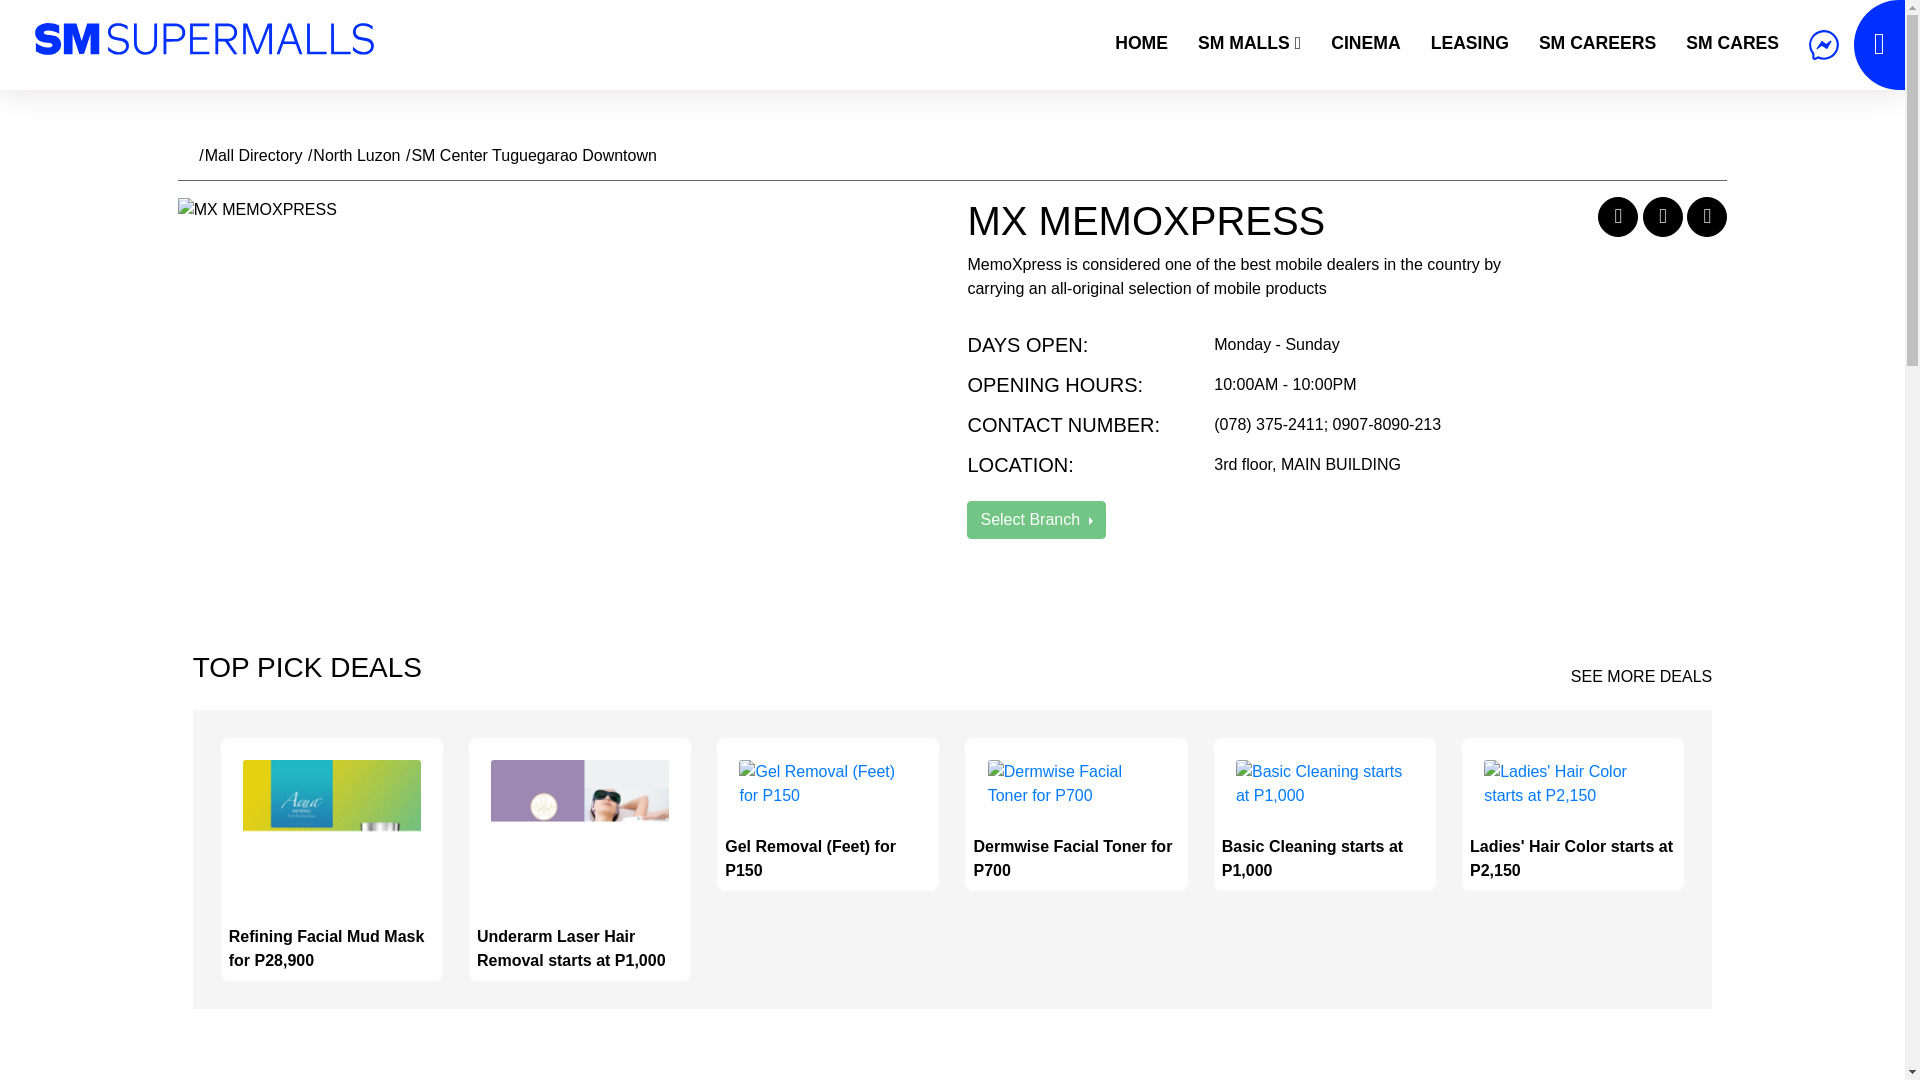 The height and width of the screenshot is (1080, 1920). Describe the element at coordinates (1597, 42) in the screenshot. I see `SM CAREERS` at that location.